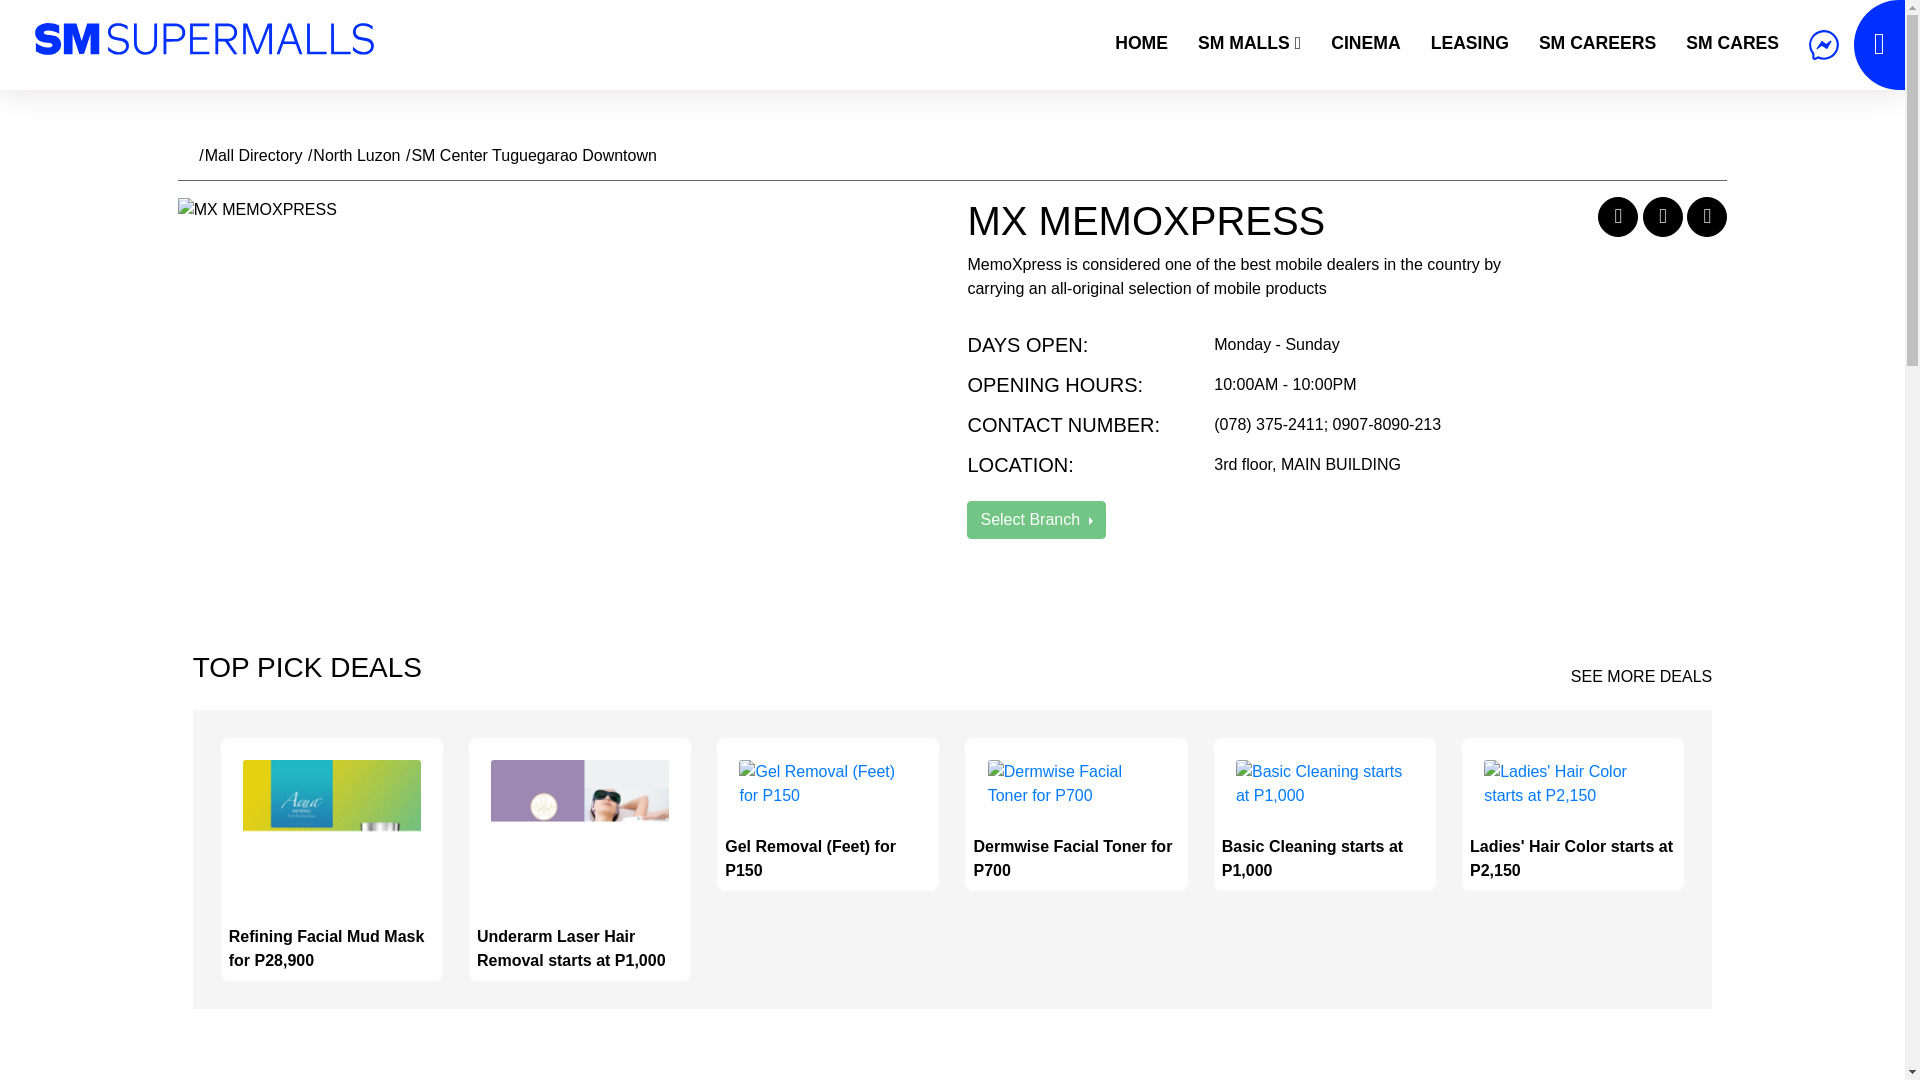 The height and width of the screenshot is (1080, 1920). Describe the element at coordinates (1597, 42) in the screenshot. I see `SM CAREERS` at that location.